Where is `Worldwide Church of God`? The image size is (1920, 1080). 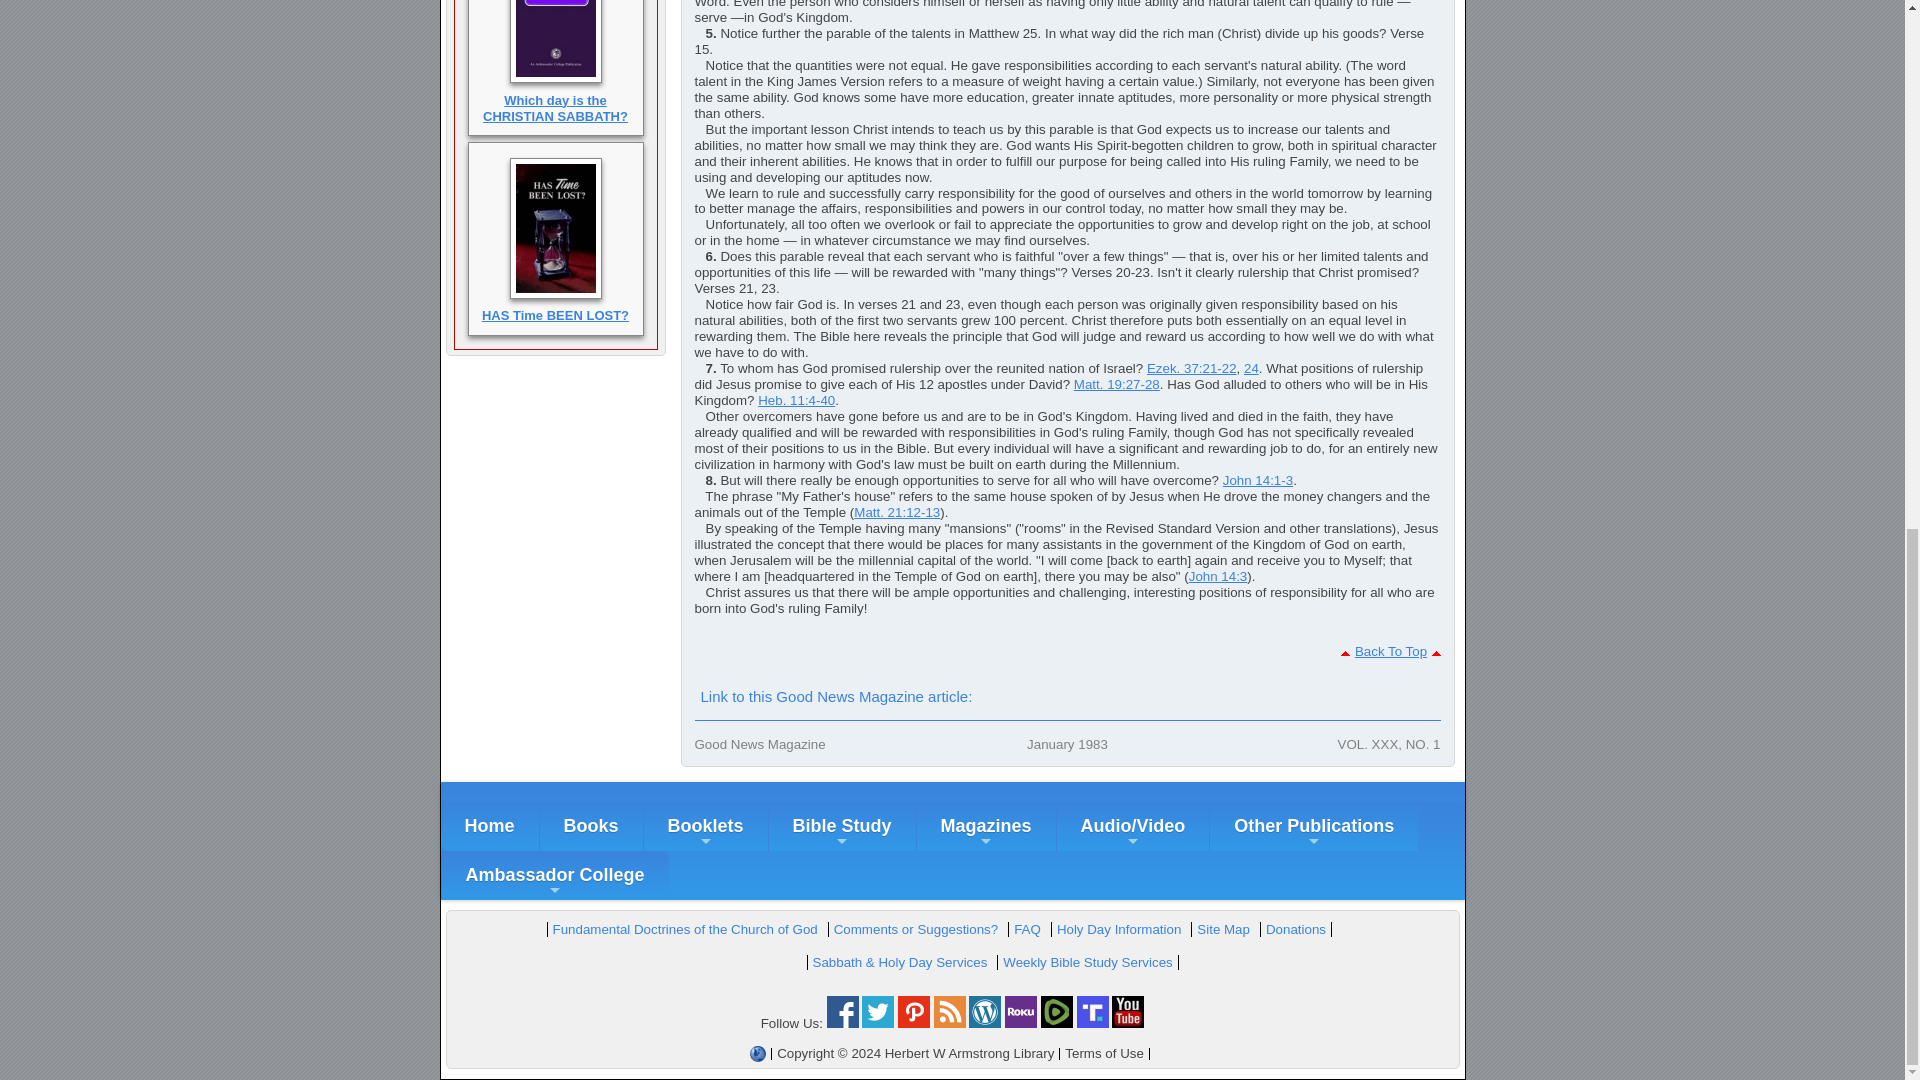 Worldwide Church of God is located at coordinates (758, 1054).